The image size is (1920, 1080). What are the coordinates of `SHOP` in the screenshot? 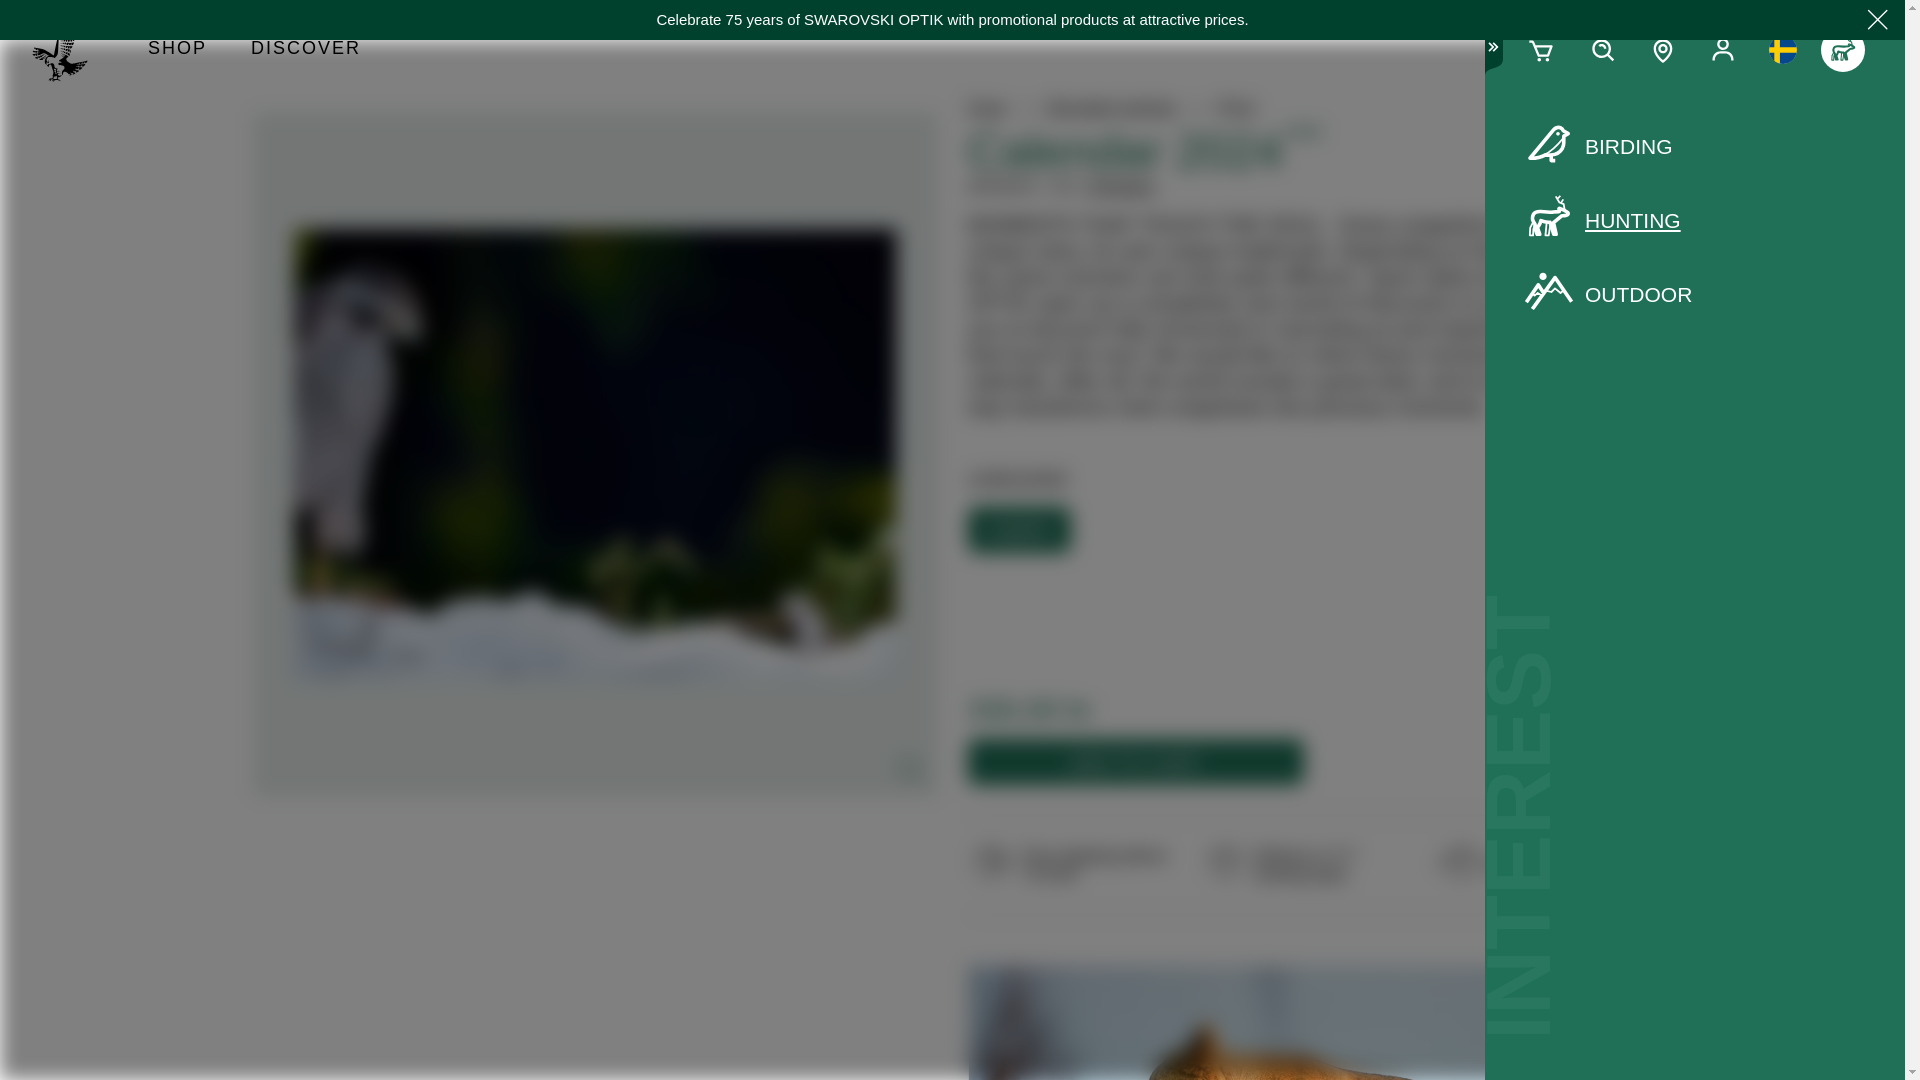 It's located at (177, 50).